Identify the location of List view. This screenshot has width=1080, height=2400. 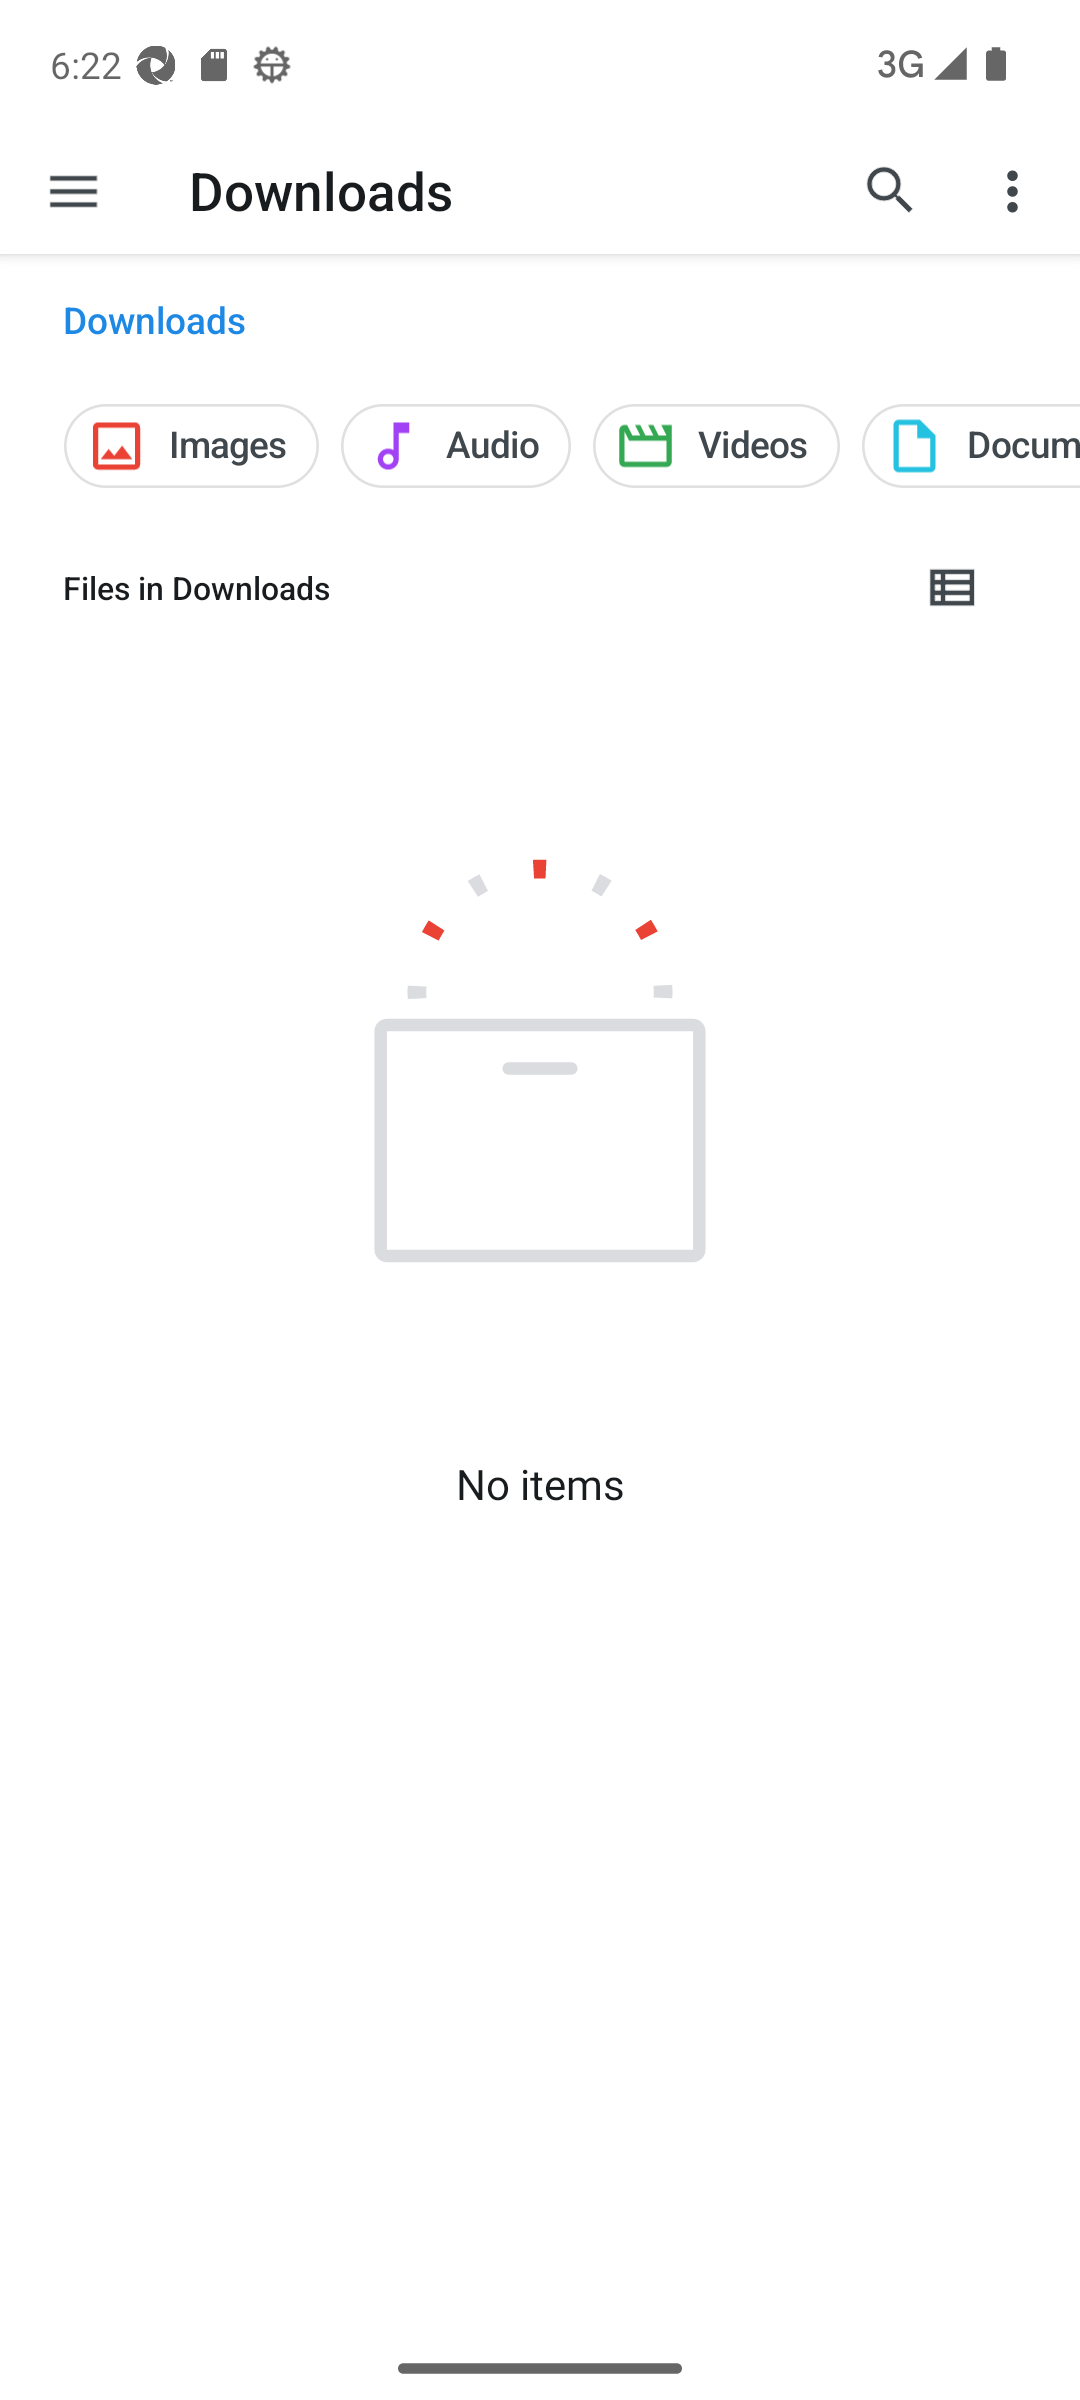
(953, 588).